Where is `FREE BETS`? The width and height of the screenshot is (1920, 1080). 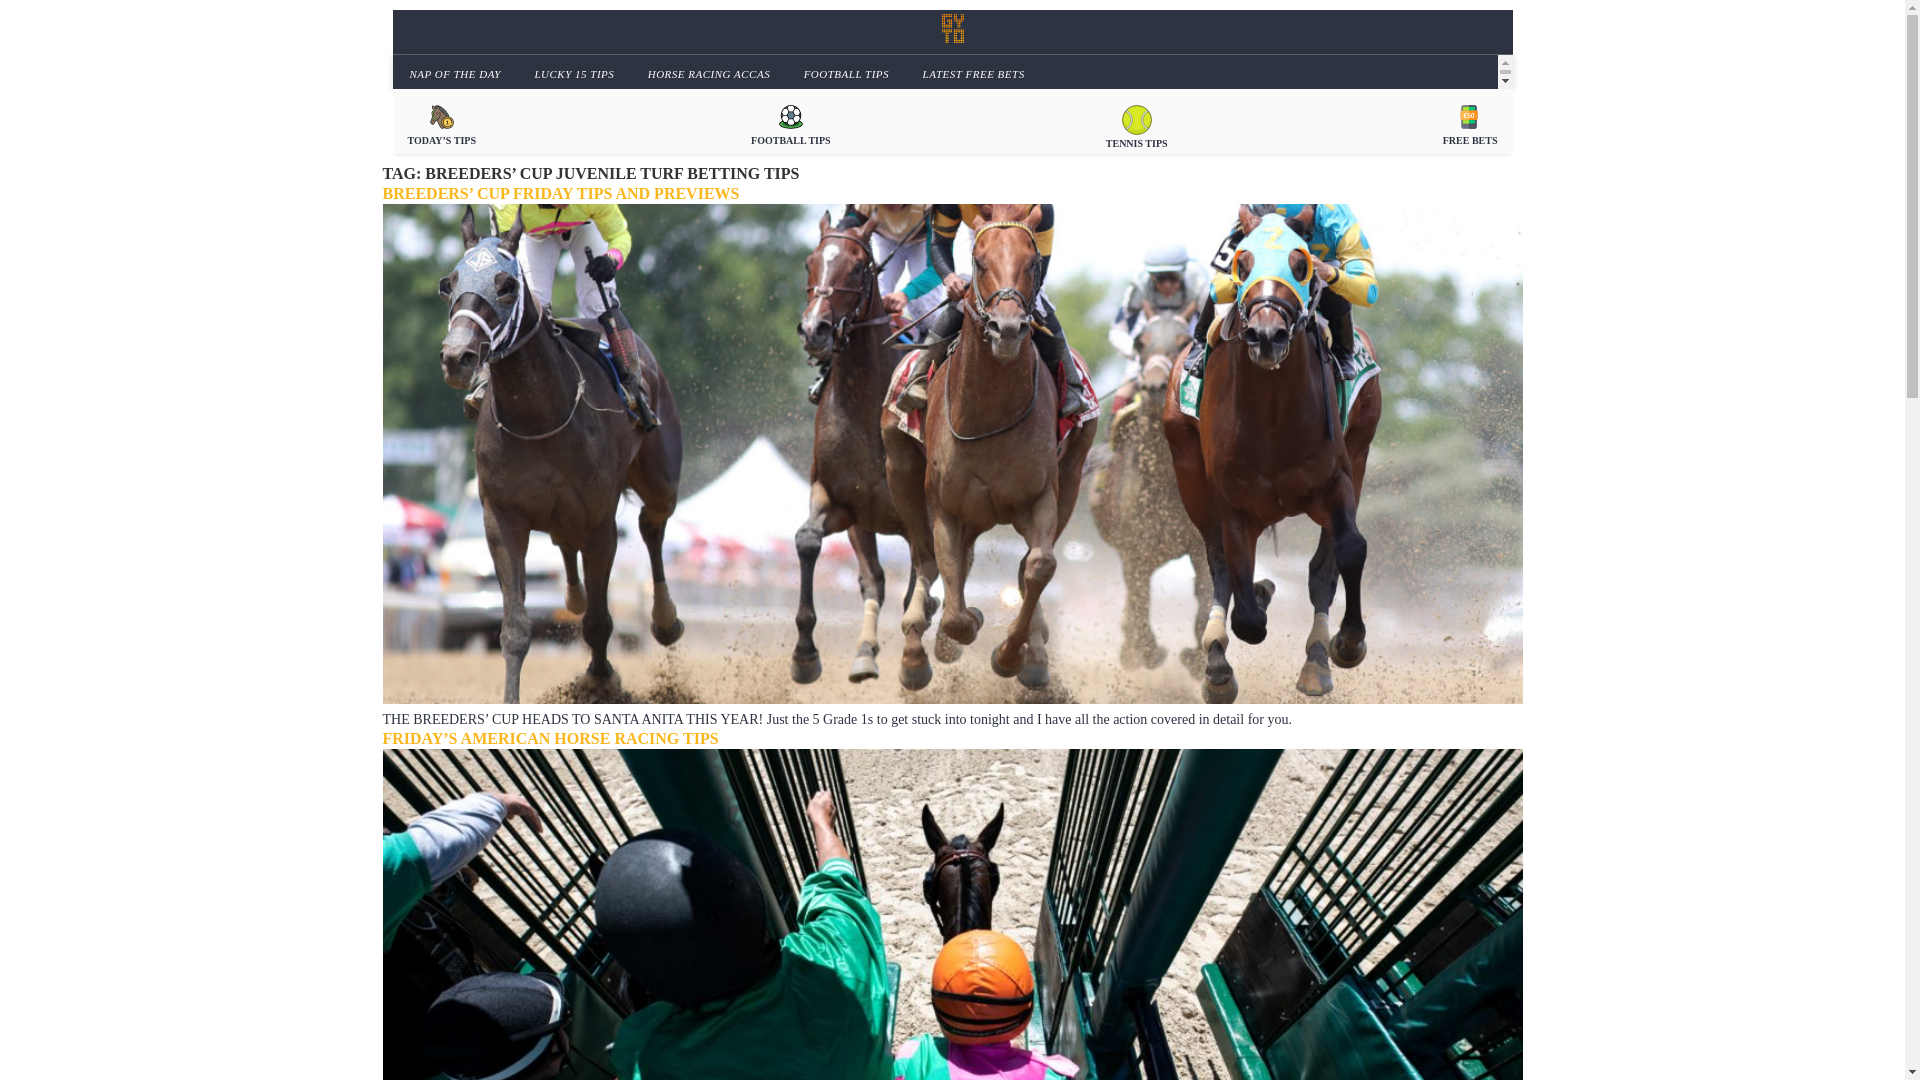
FREE BETS is located at coordinates (1470, 124).